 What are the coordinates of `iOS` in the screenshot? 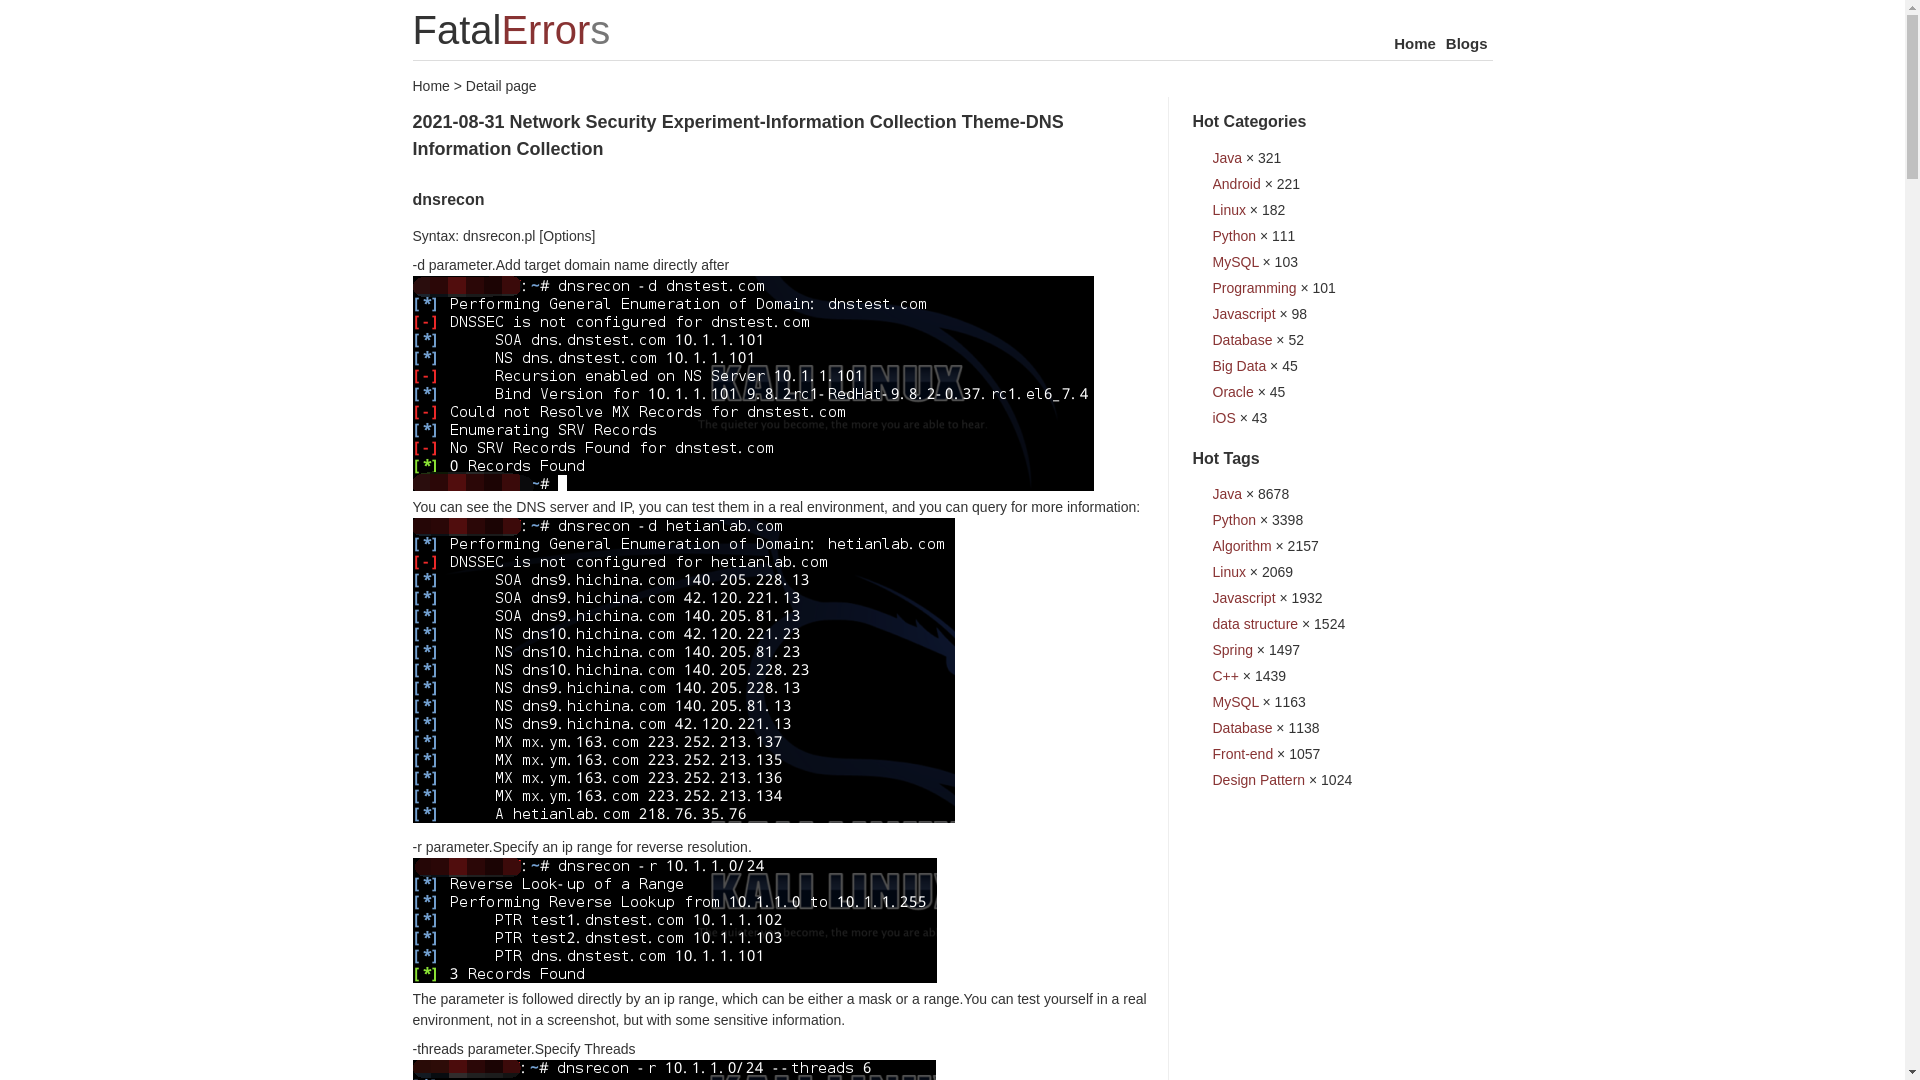 It's located at (1222, 418).